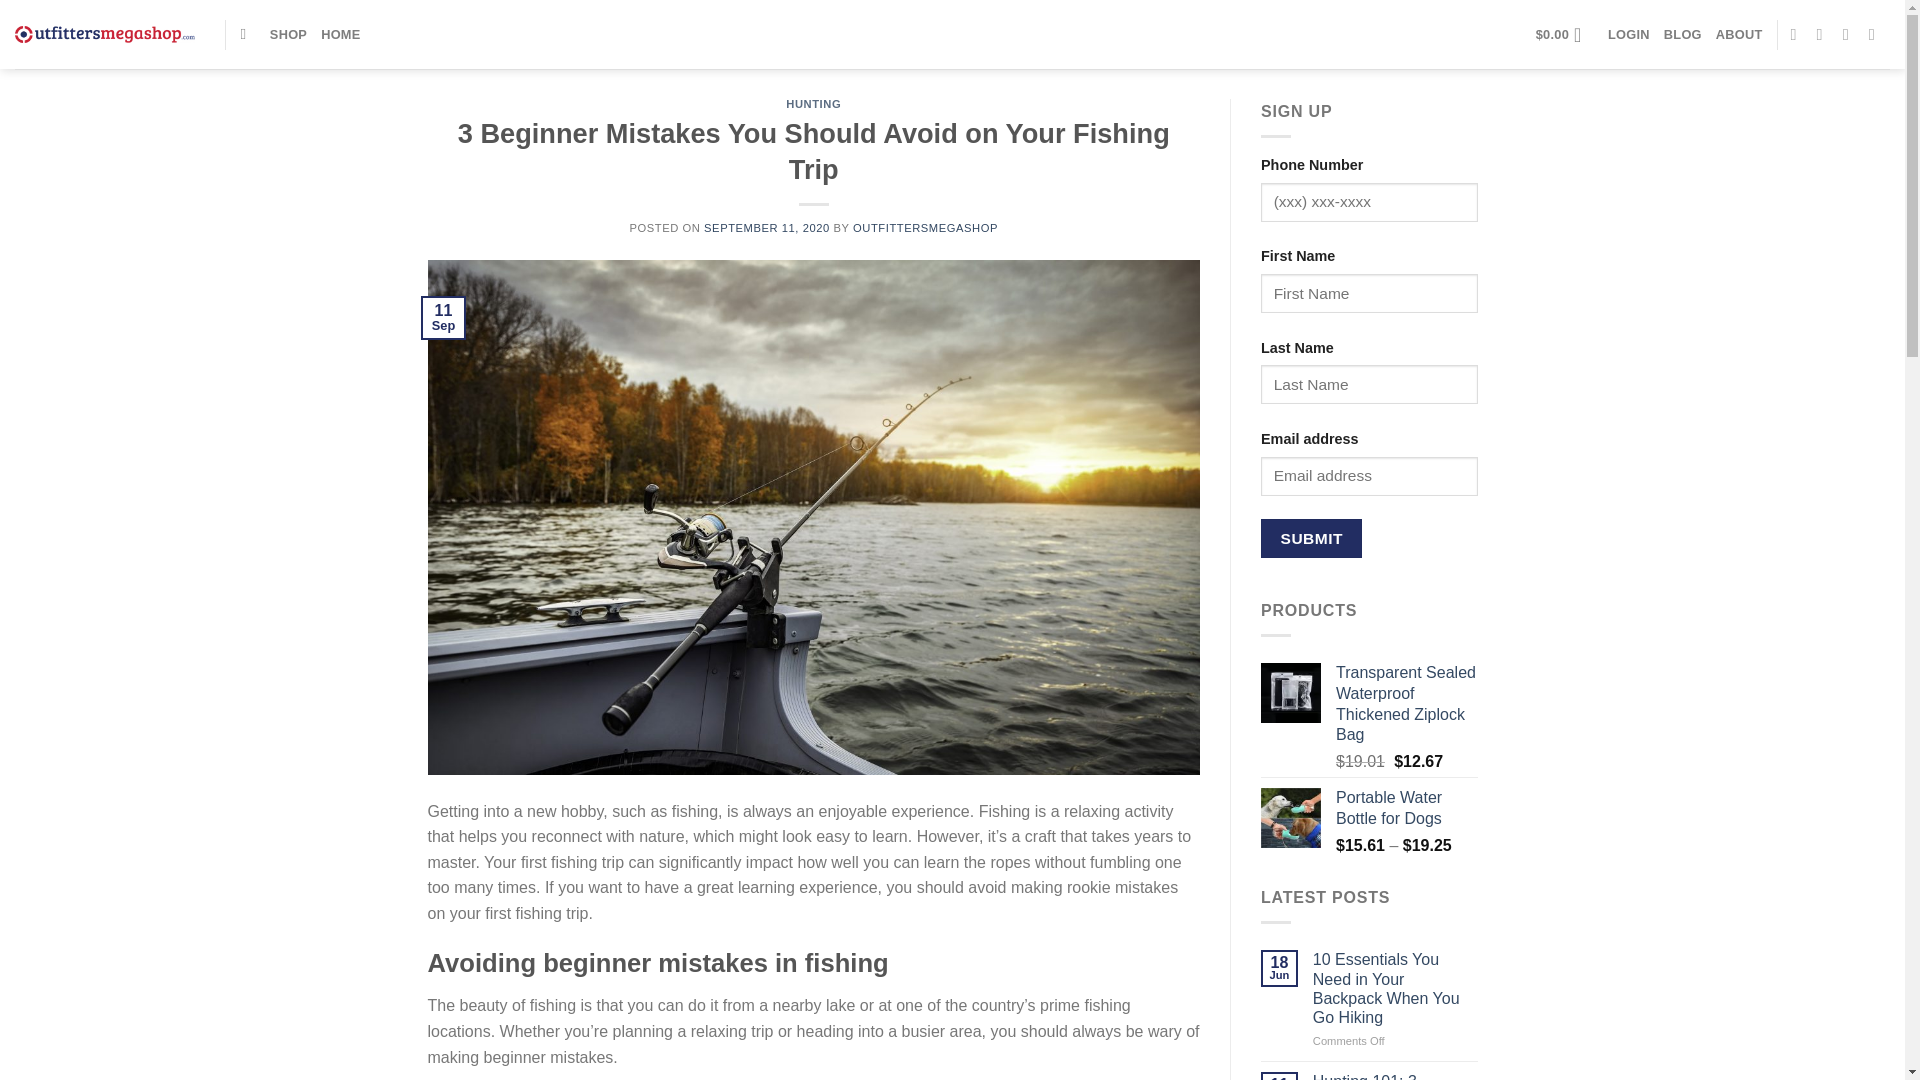 This screenshot has height=1080, width=1920. Describe the element at coordinates (1850, 34) in the screenshot. I see `Follow on Twitter` at that location.